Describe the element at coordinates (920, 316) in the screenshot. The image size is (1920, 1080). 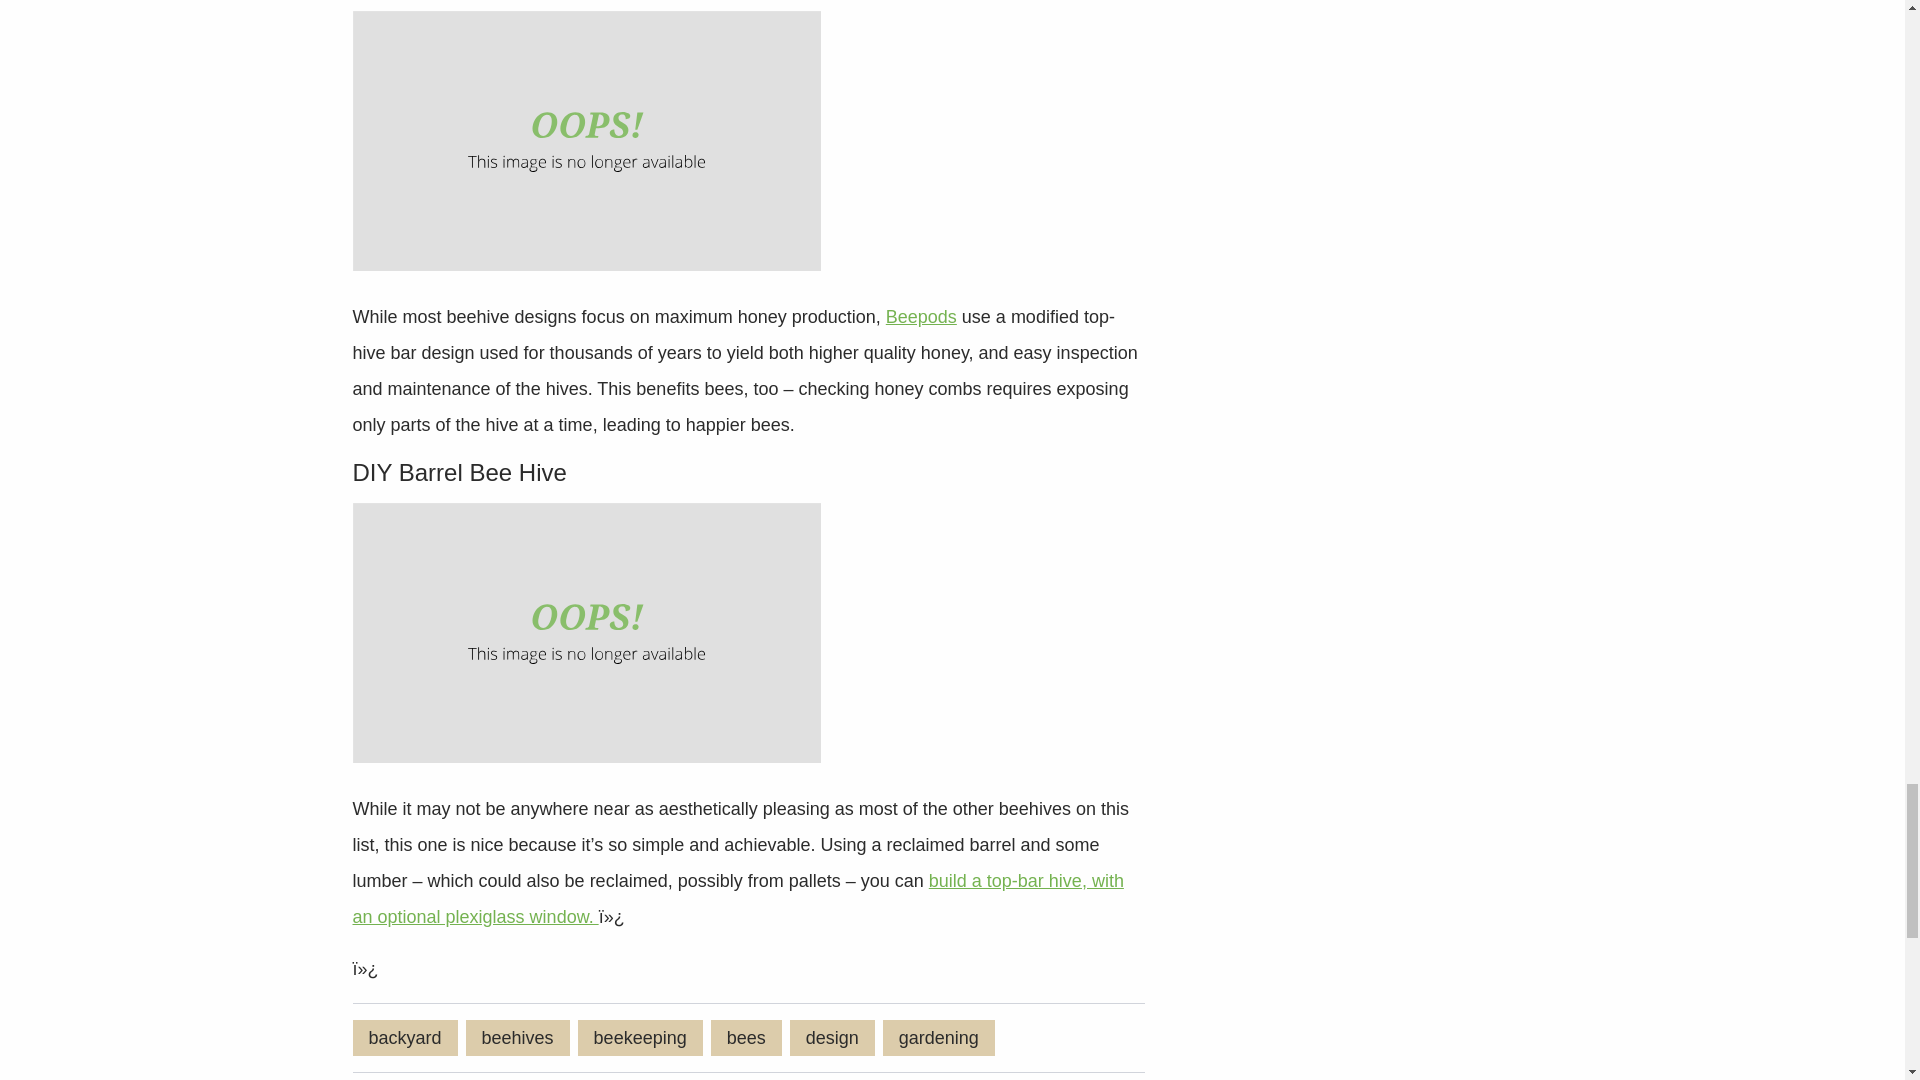
I see `Beepods` at that location.